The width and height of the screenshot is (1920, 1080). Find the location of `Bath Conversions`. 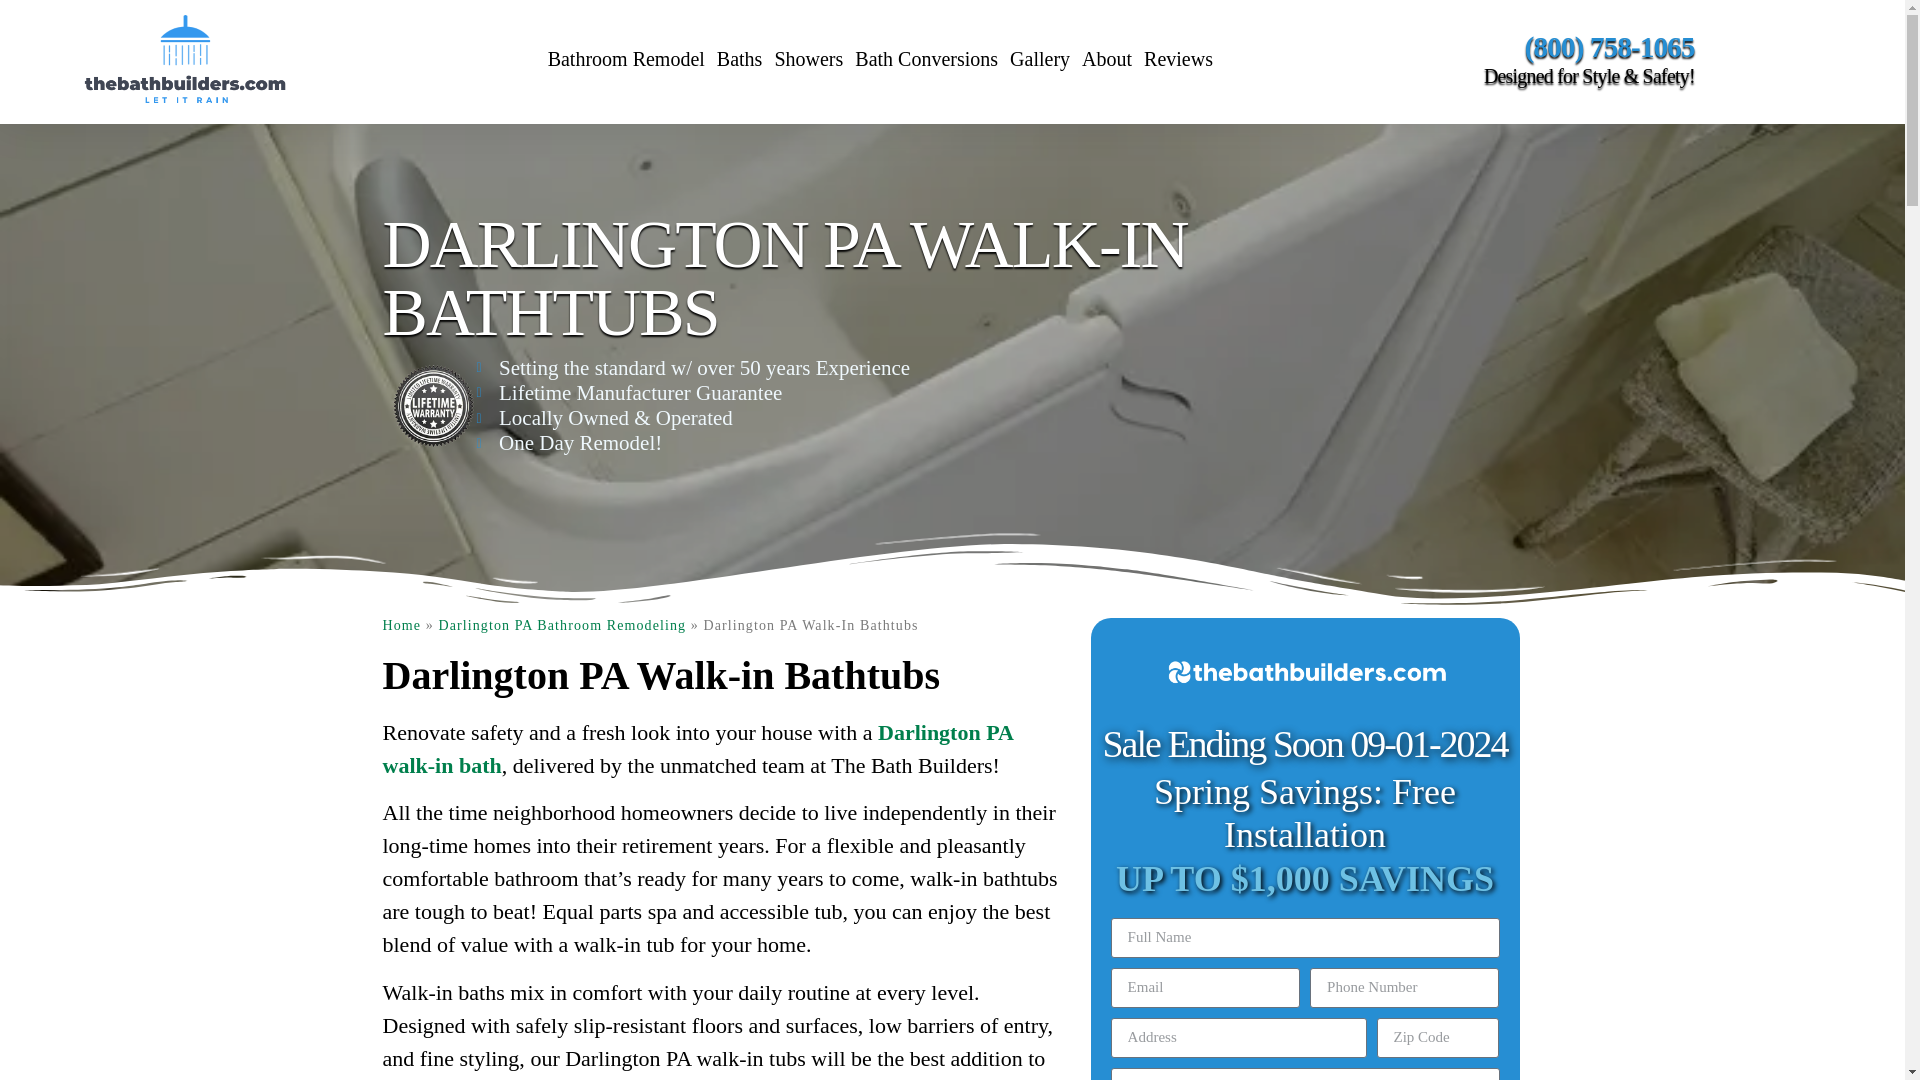

Bath Conversions is located at coordinates (926, 58).